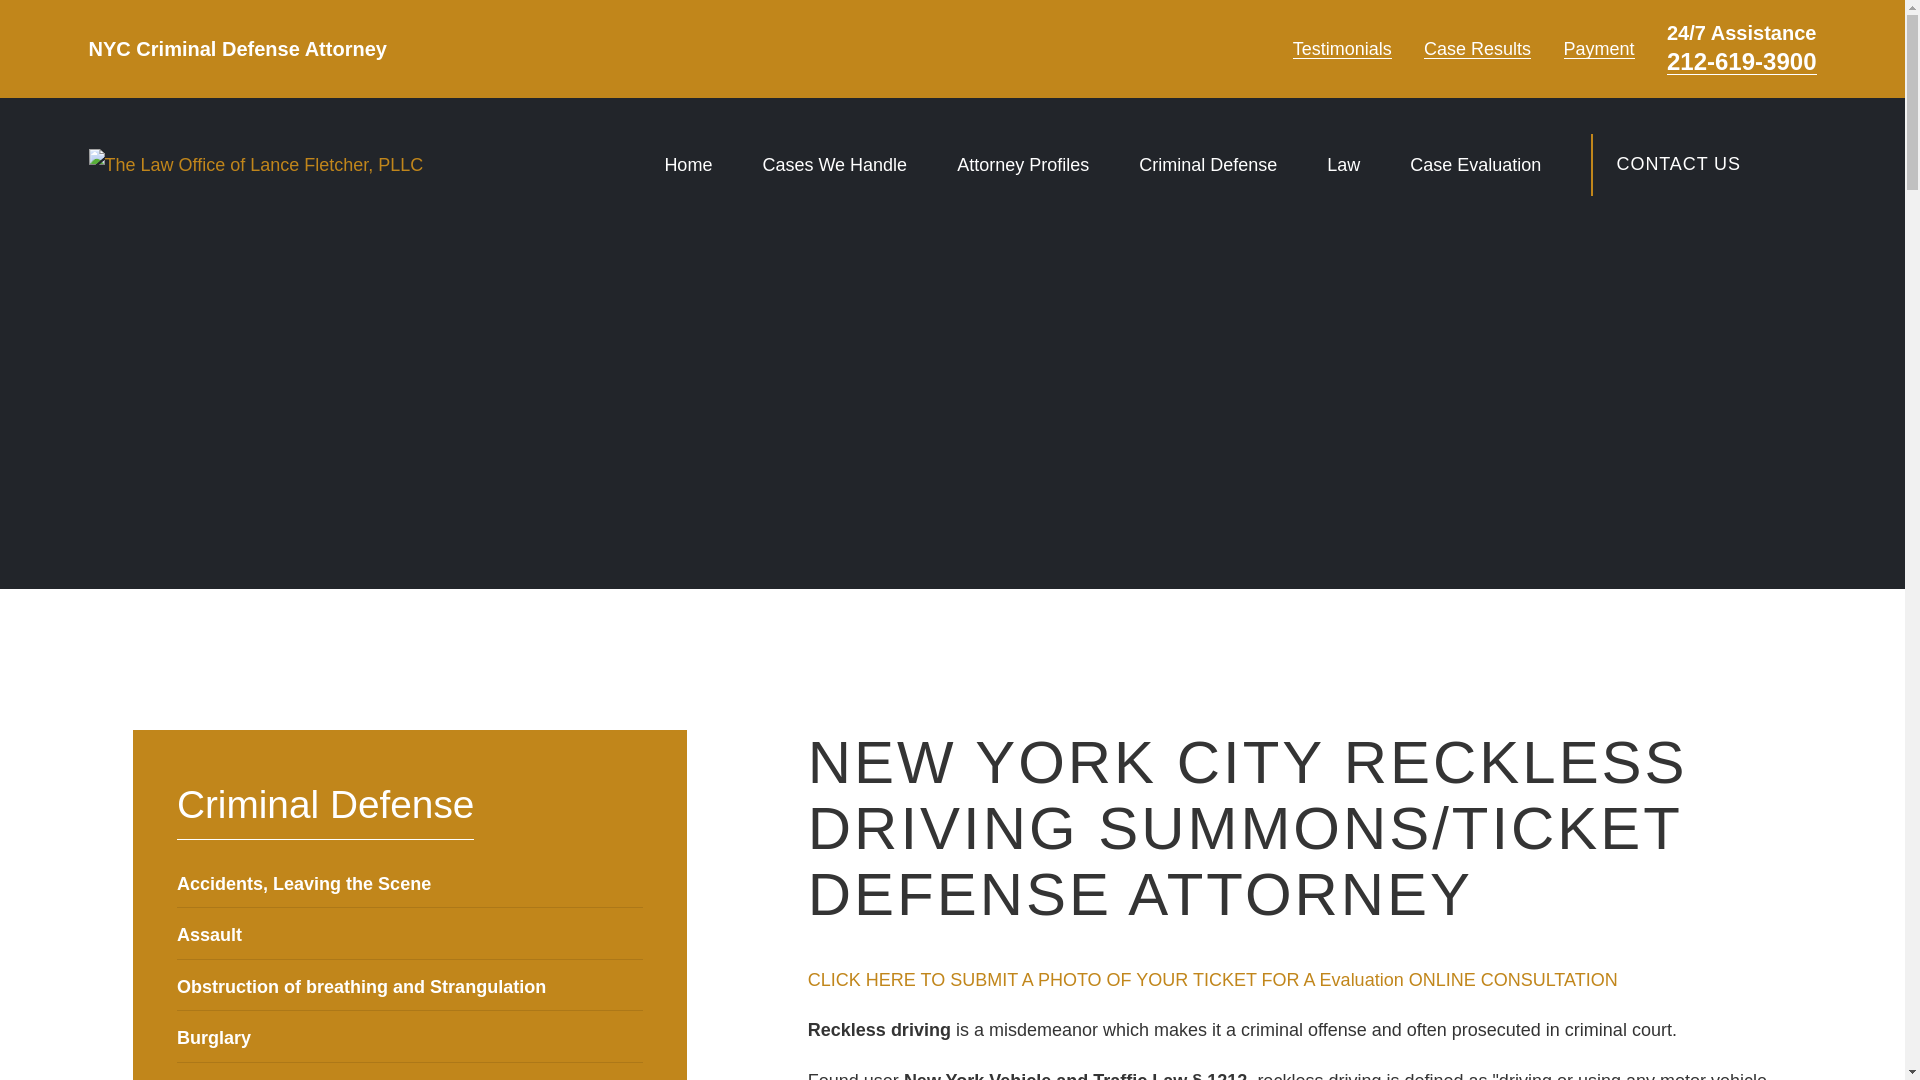  Describe the element at coordinates (1477, 48) in the screenshot. I see `Case Results` at that location.